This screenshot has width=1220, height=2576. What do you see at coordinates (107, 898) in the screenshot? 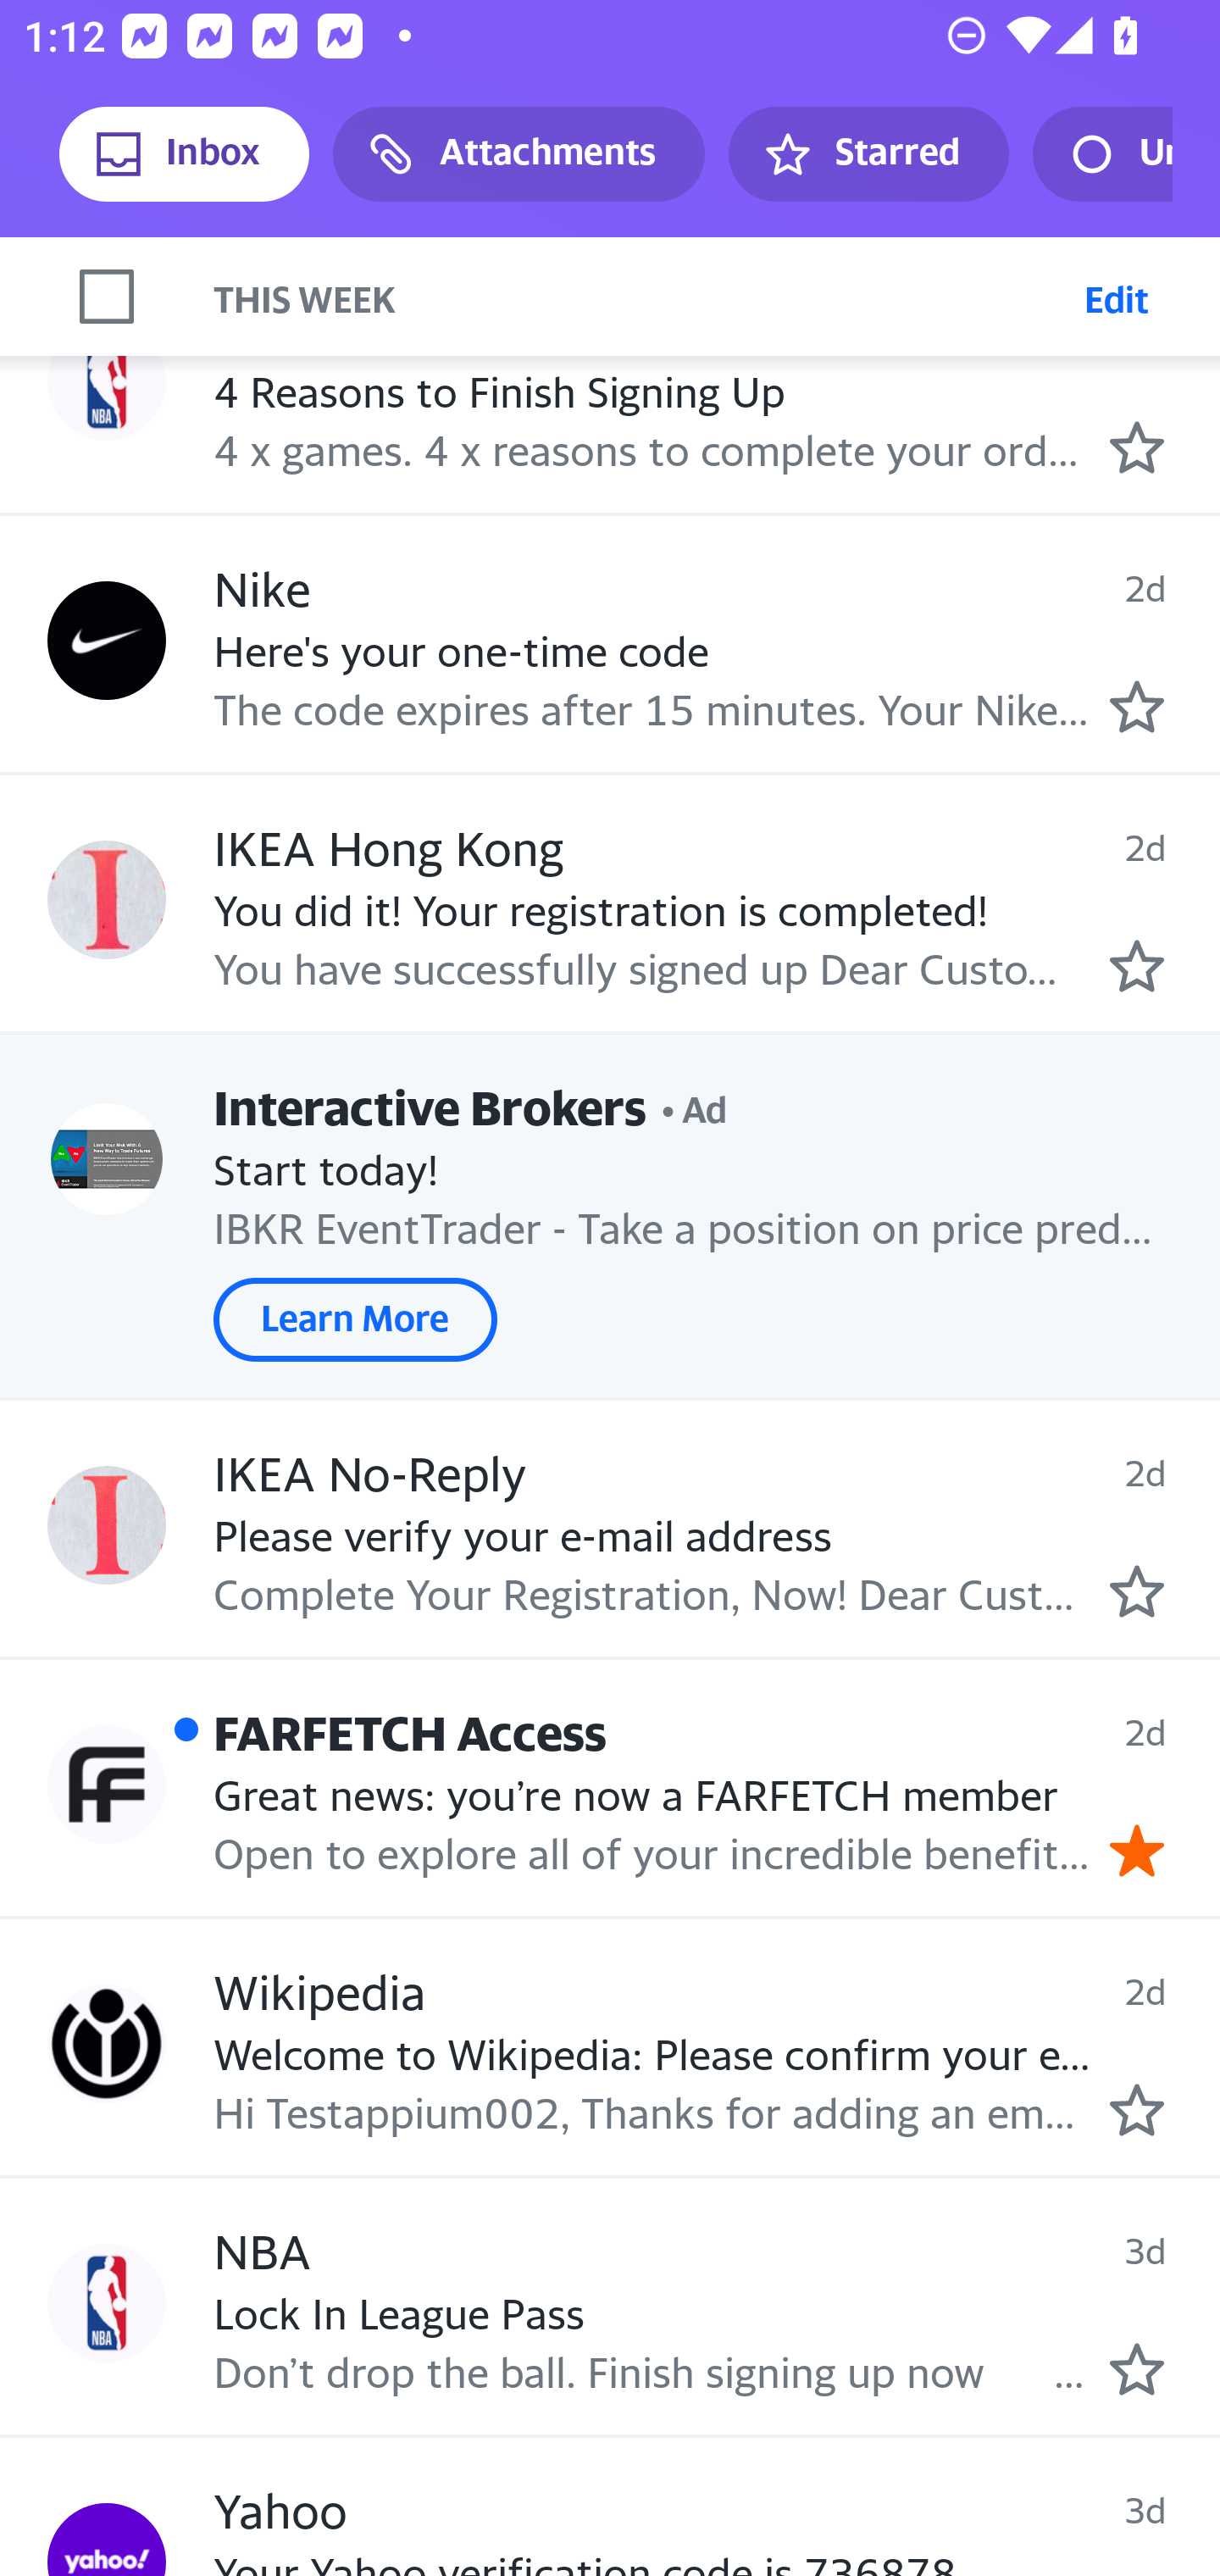
I see `Profile
IKEA Hong Kong` at bounding box center [107, 898].